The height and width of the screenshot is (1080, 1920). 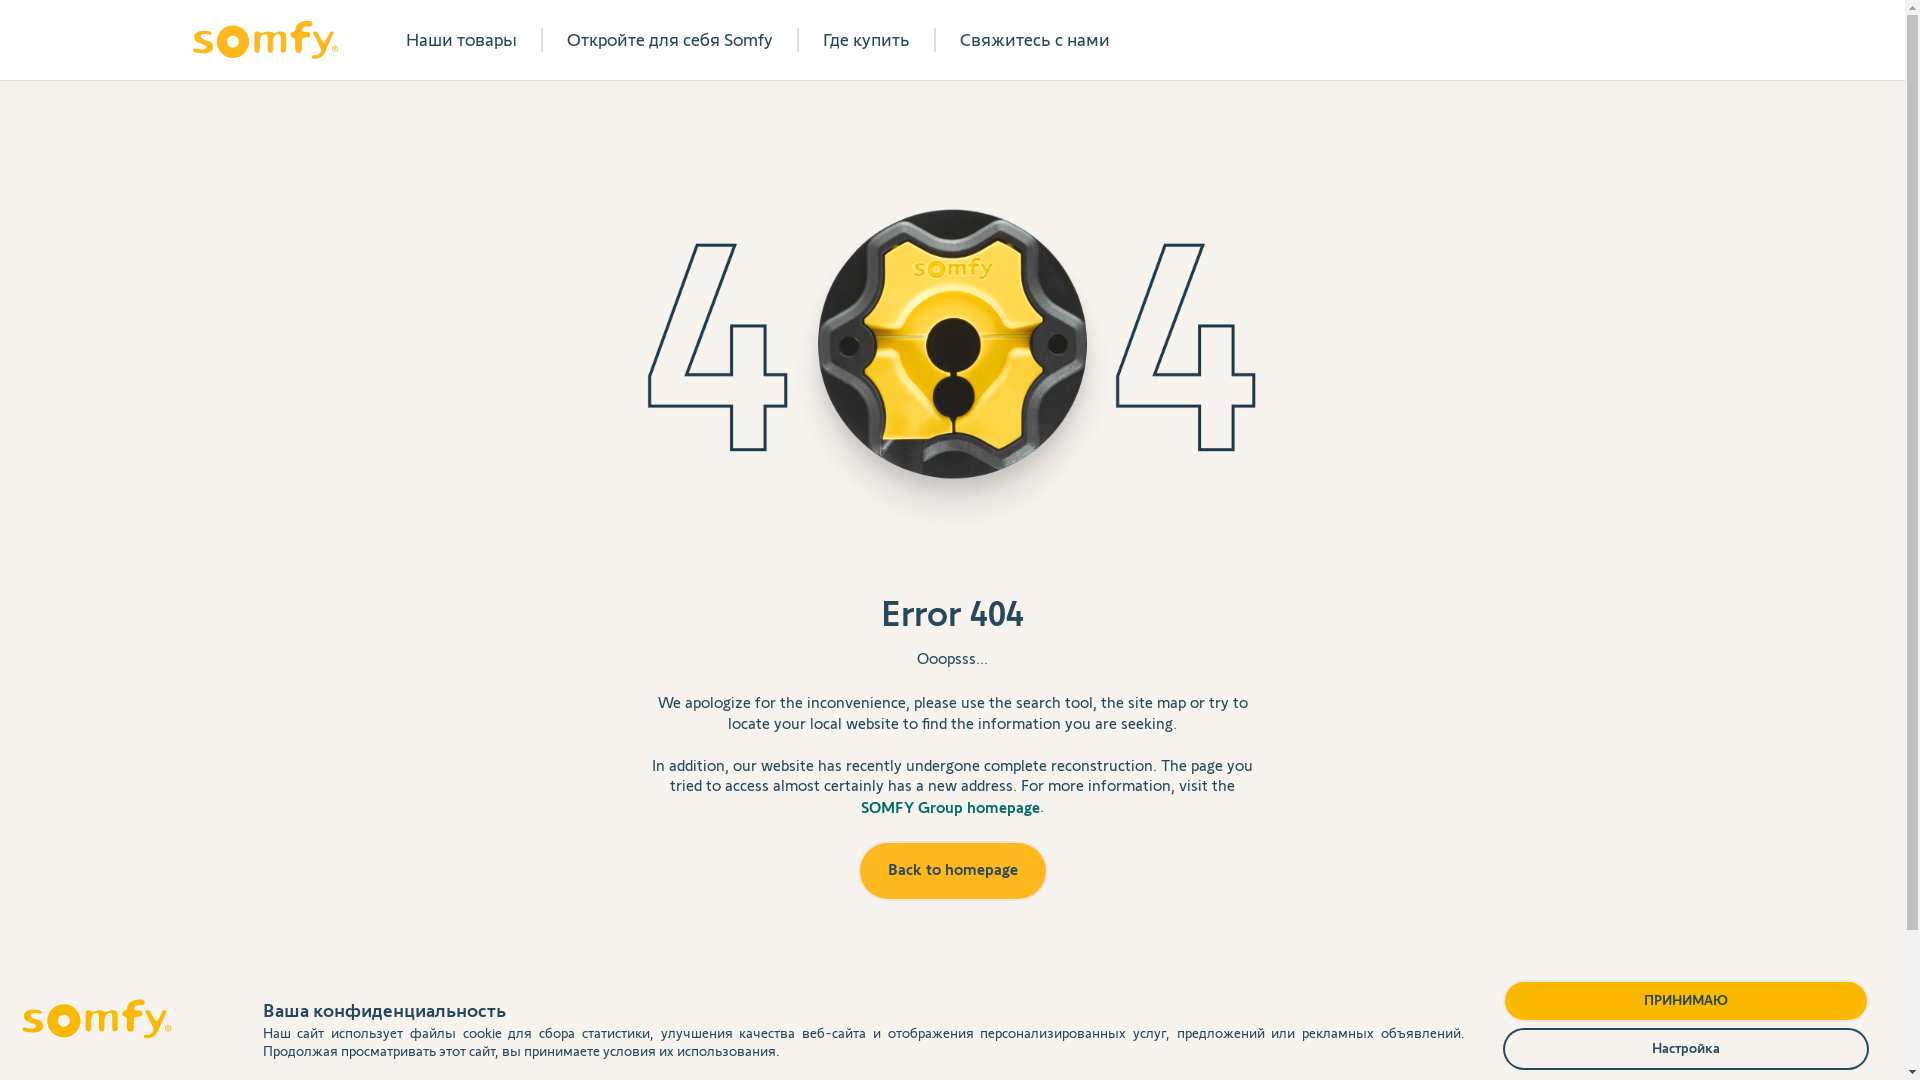 I want to click on SOMFY Group homepage, so click(x=950, y=808).